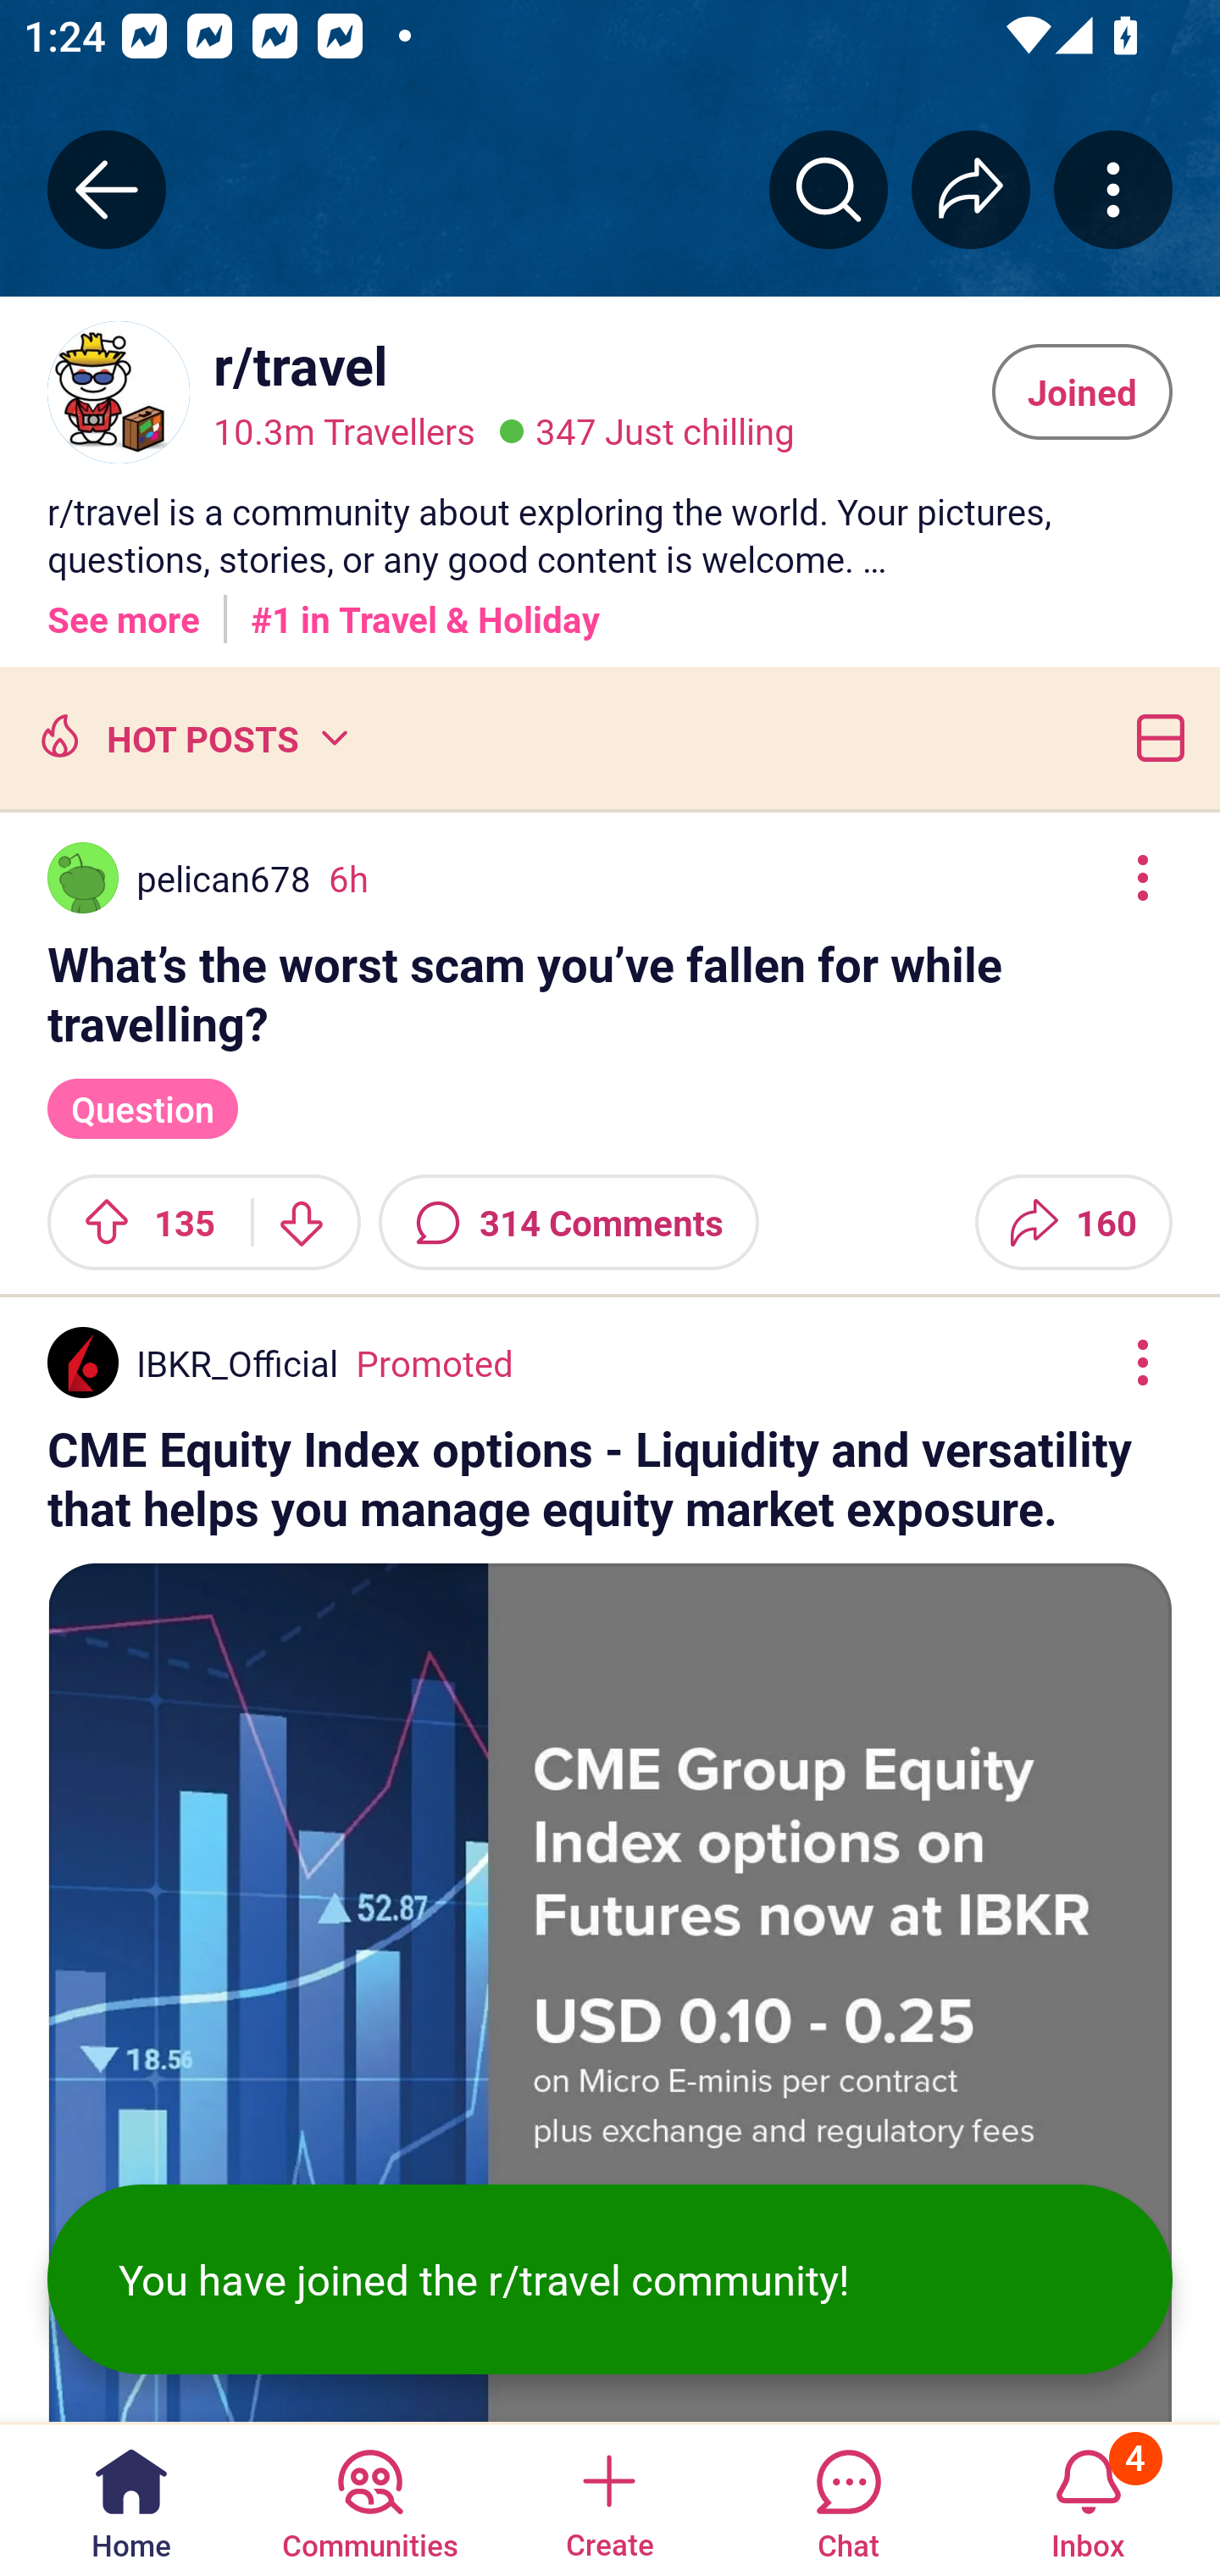 The image size is (1220, 2576). What do you see at coordinates (971, 189) in the screenshot?
I see `Share r/﻿travel` at bounding box center [971, 189].